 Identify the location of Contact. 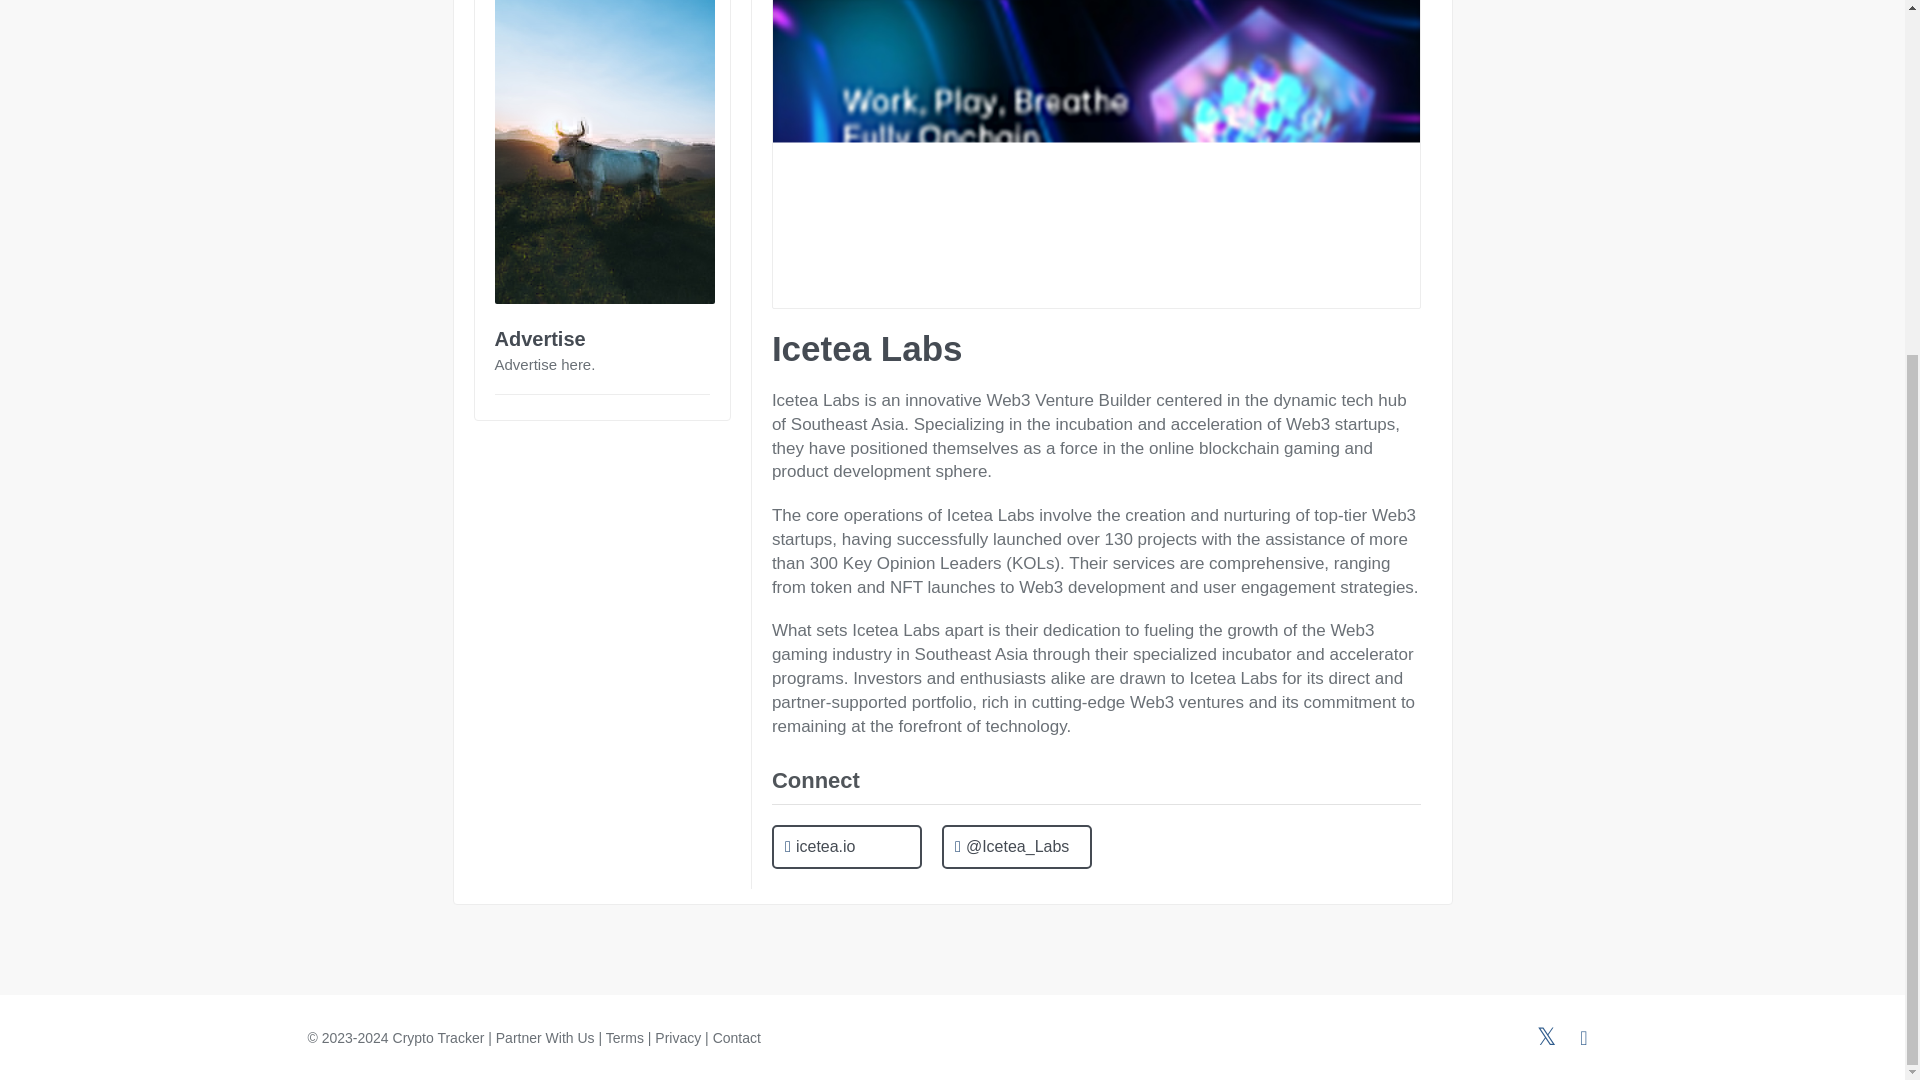
(736, 1038).